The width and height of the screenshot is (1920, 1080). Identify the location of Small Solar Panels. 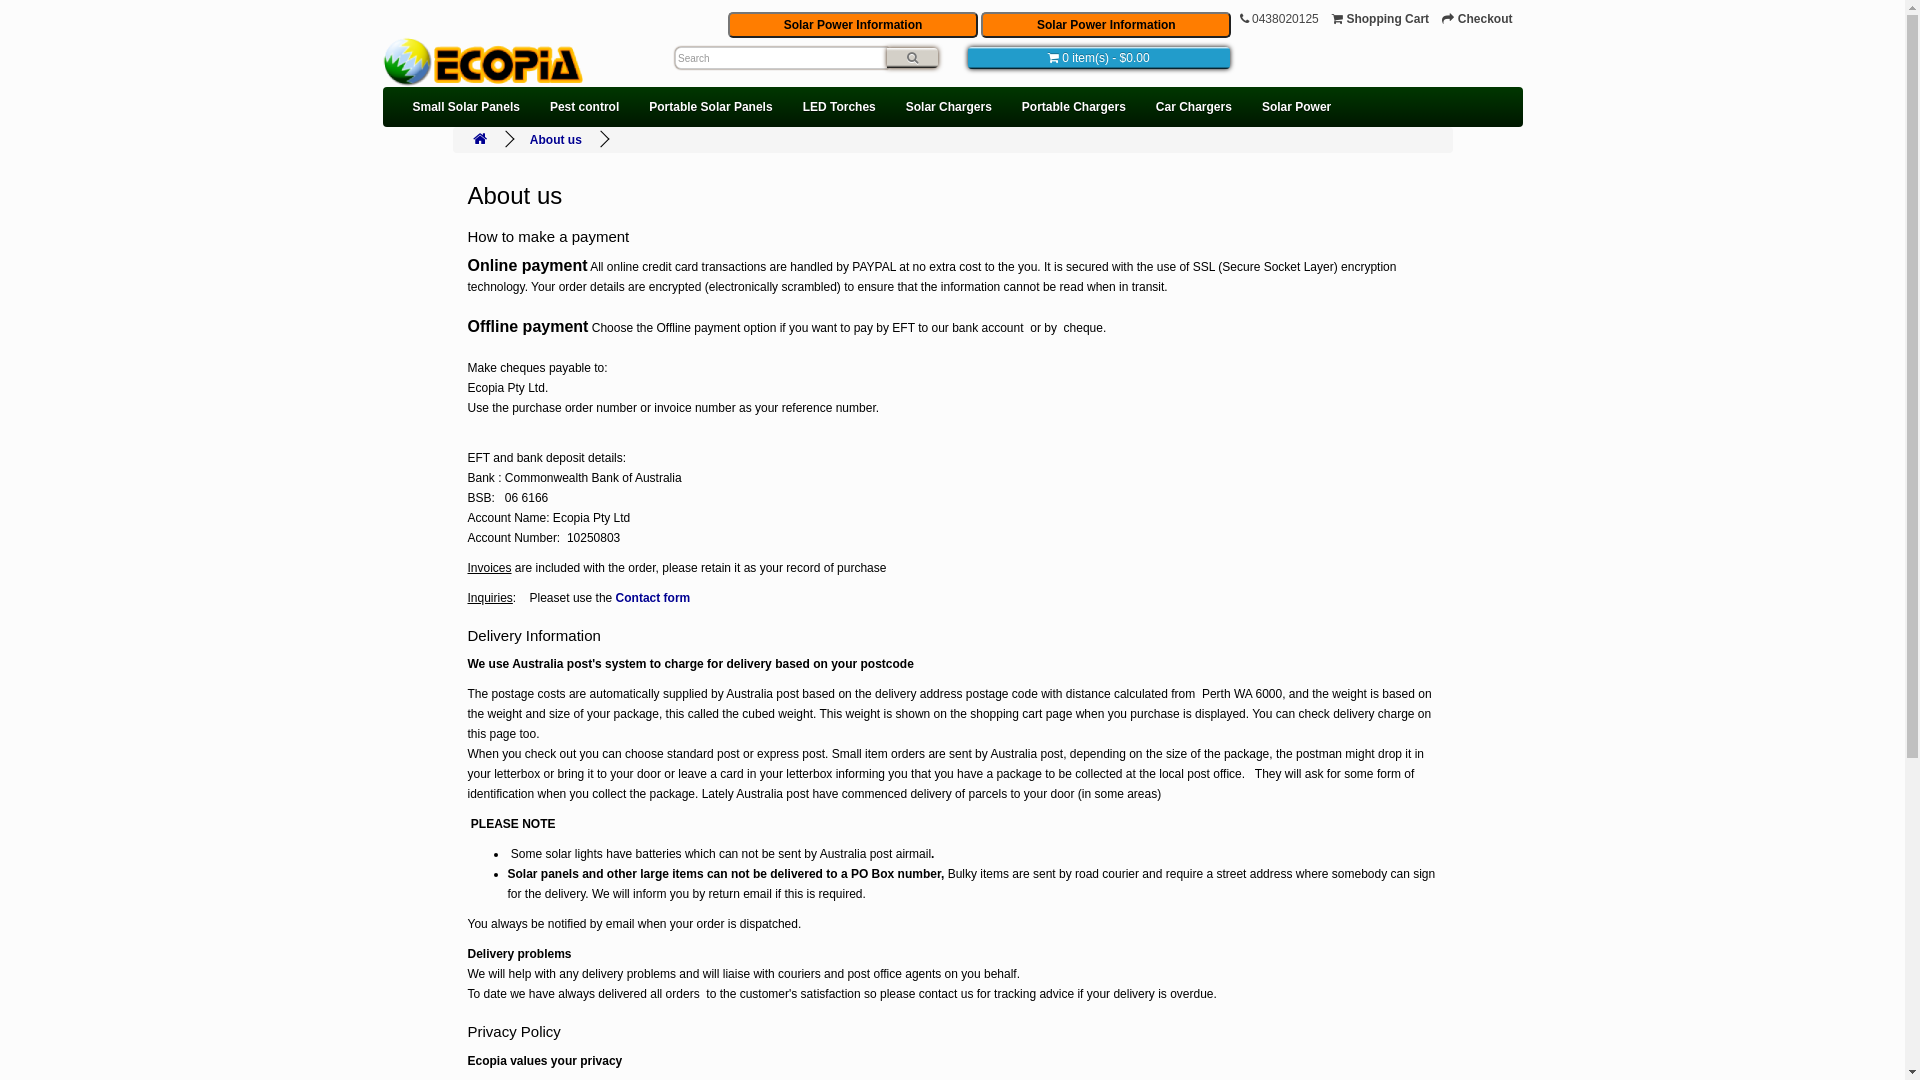
(466, 107).